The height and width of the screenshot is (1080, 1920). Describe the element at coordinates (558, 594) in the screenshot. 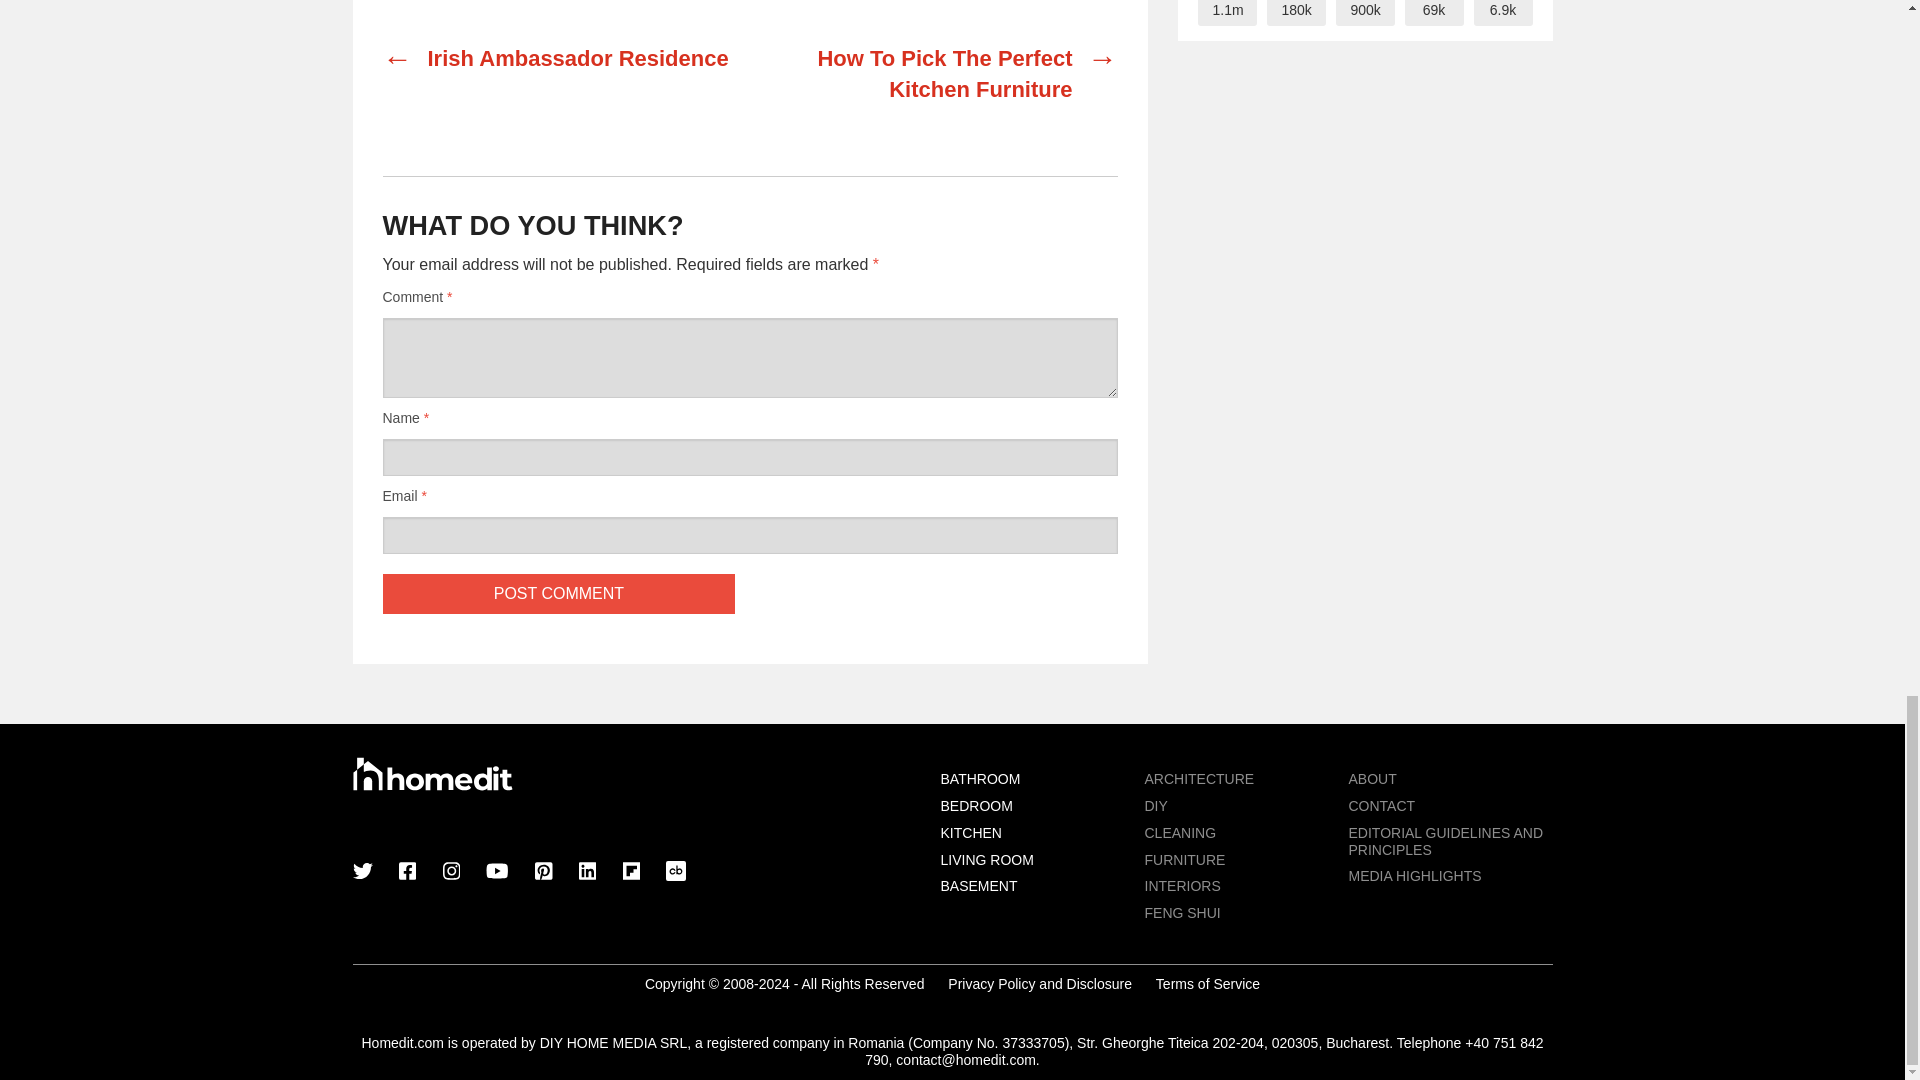

I see `Post Comment` at that location.